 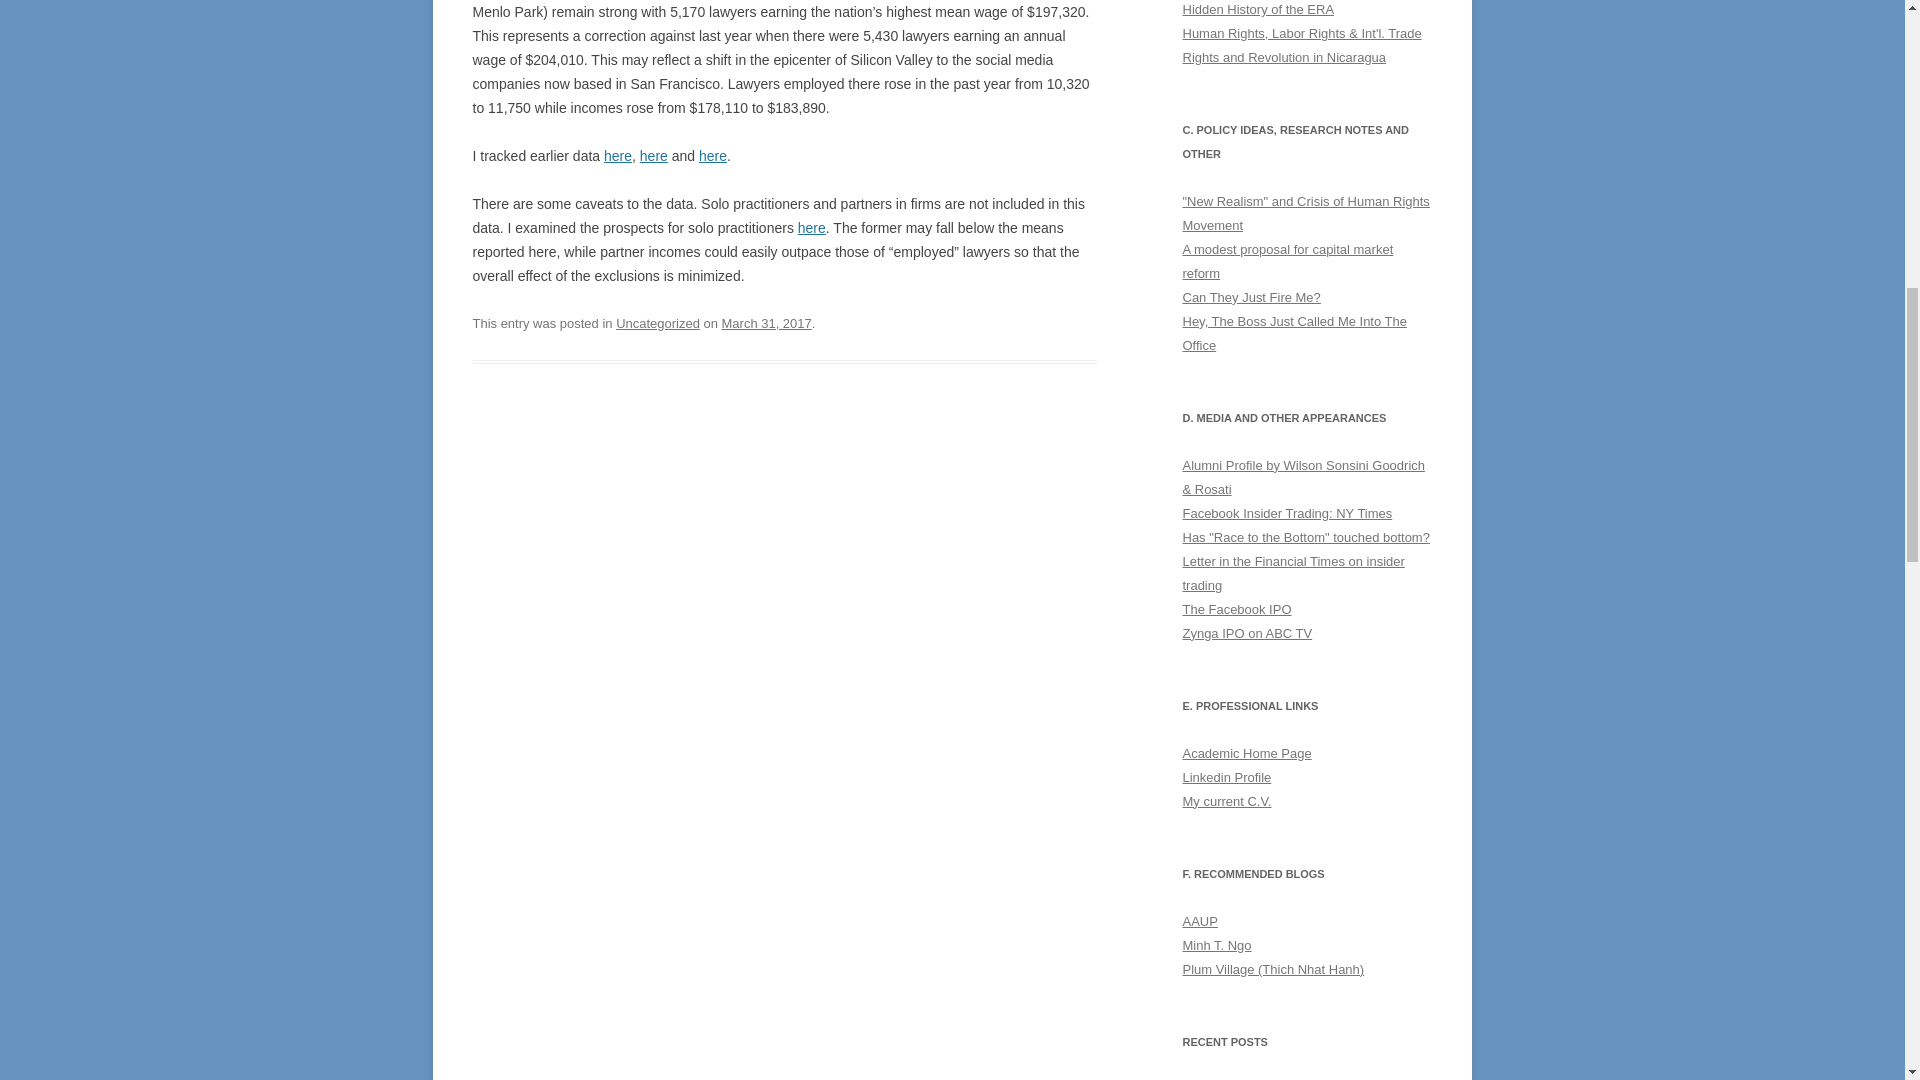 What do you see at coordinates (1226, 800) in the screenshot?
I see `A current version of my CV` at bounding box center [1226, 800].